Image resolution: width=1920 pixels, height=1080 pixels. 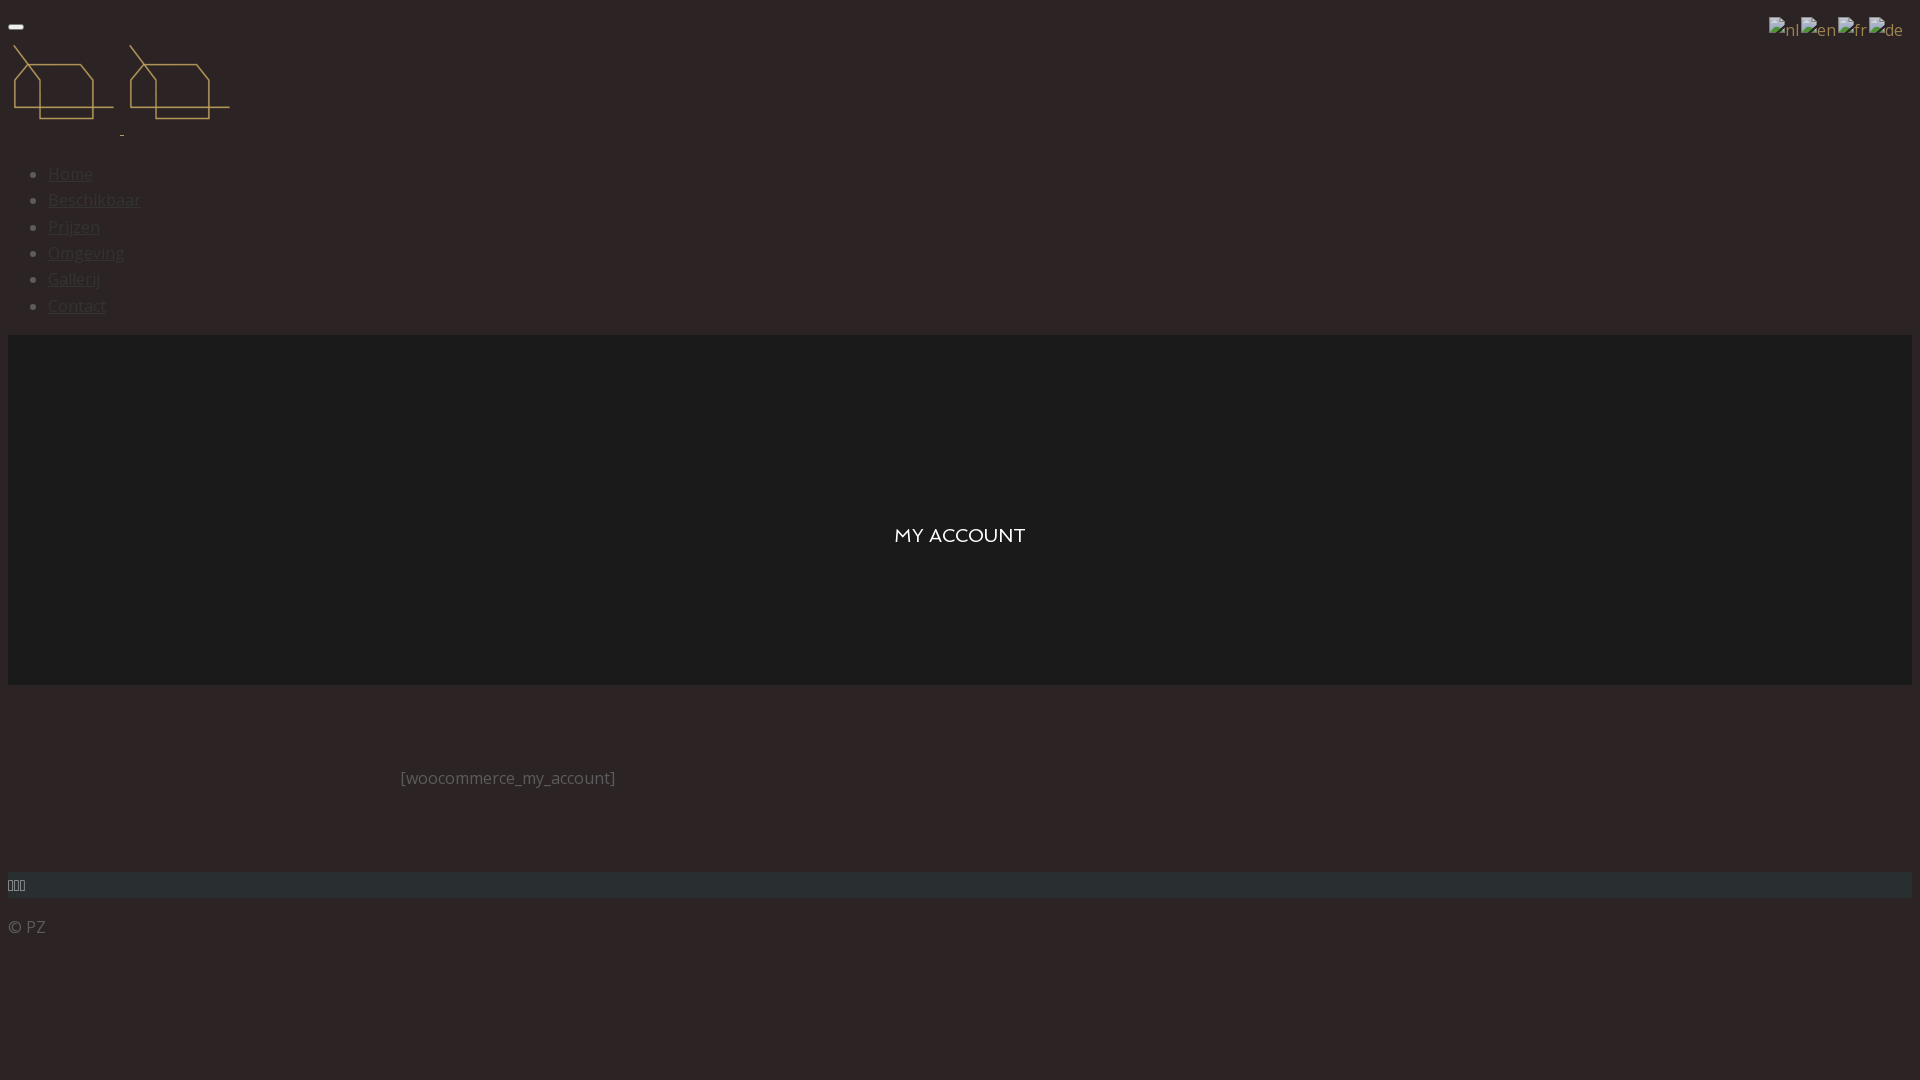 What do you see at coordinates (74, 279) in the screenshot?
I see `Gallerij` at bounding box center [74, 279].